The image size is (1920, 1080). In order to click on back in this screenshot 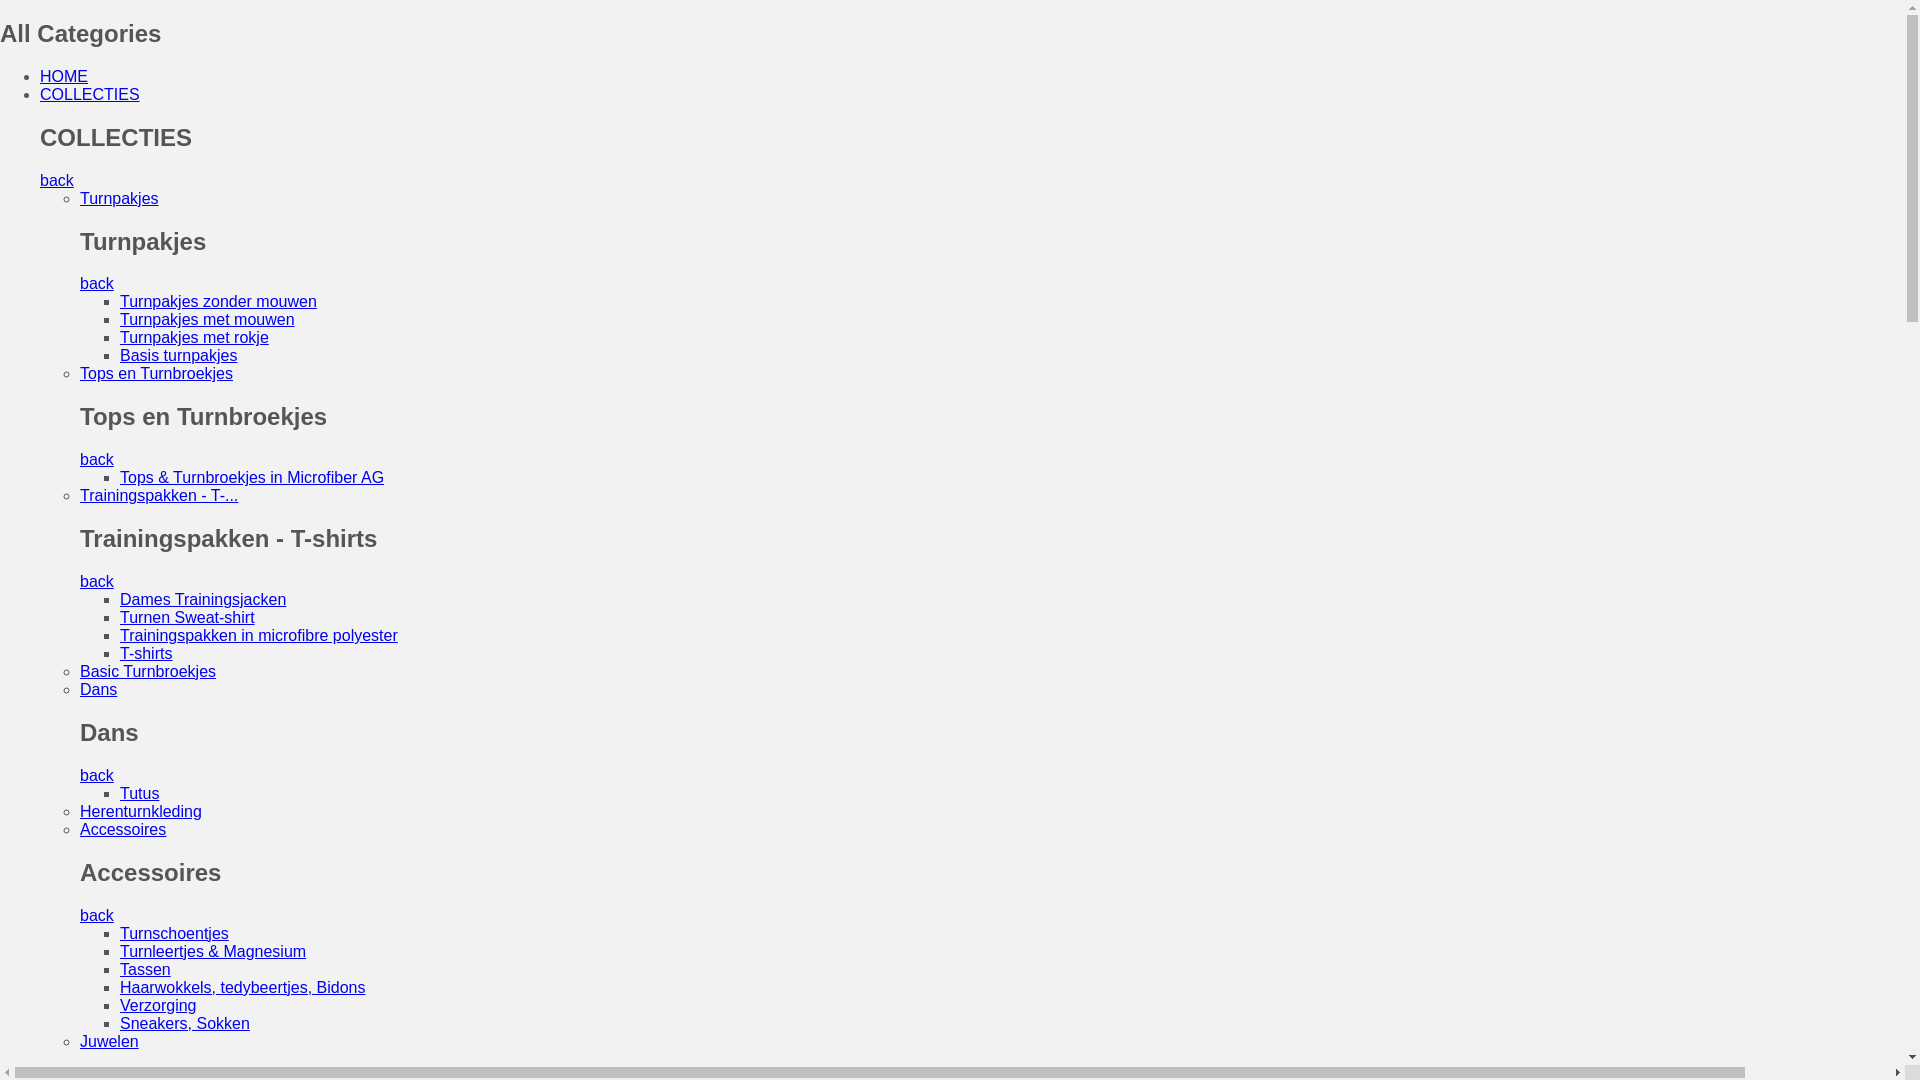, I will do `click(97, 916)`.